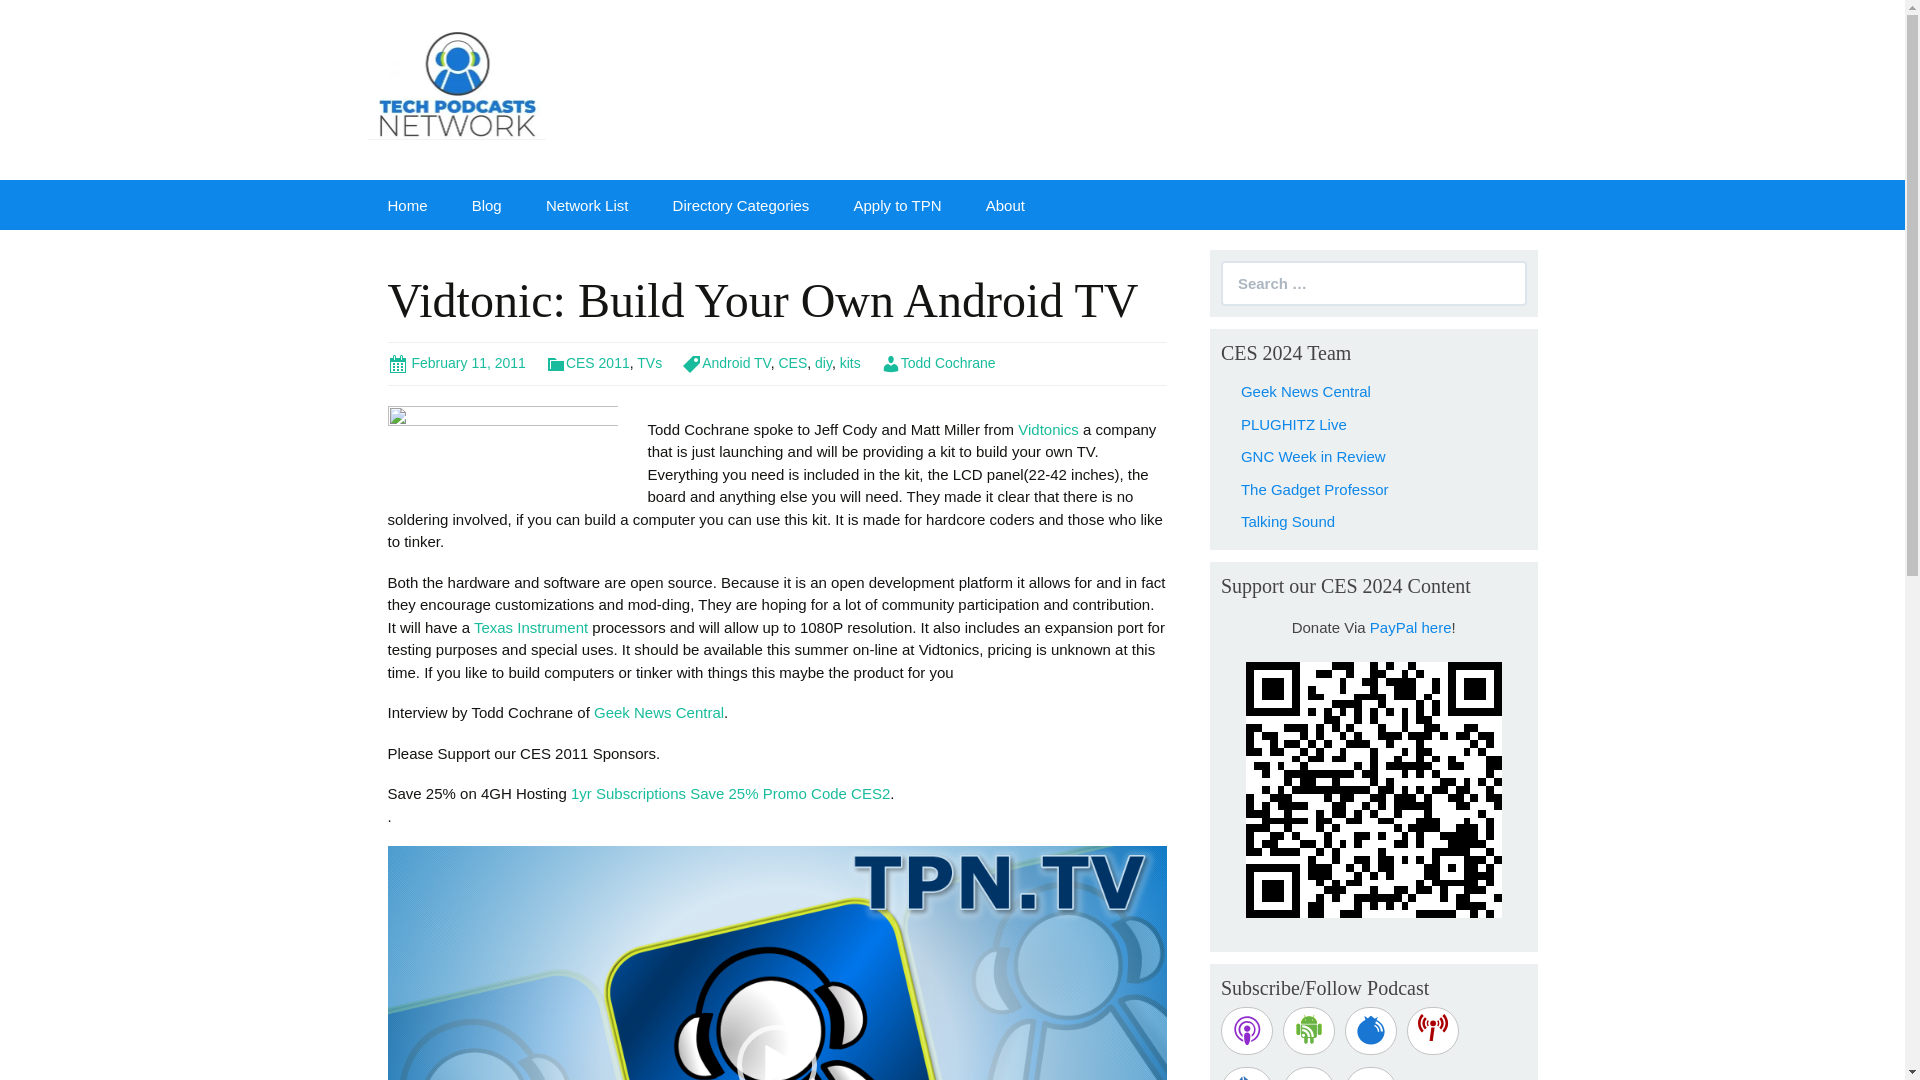  Describe the element at coordinates (897, 205) in the screenshot. I see `Apply to TPN` at that location.